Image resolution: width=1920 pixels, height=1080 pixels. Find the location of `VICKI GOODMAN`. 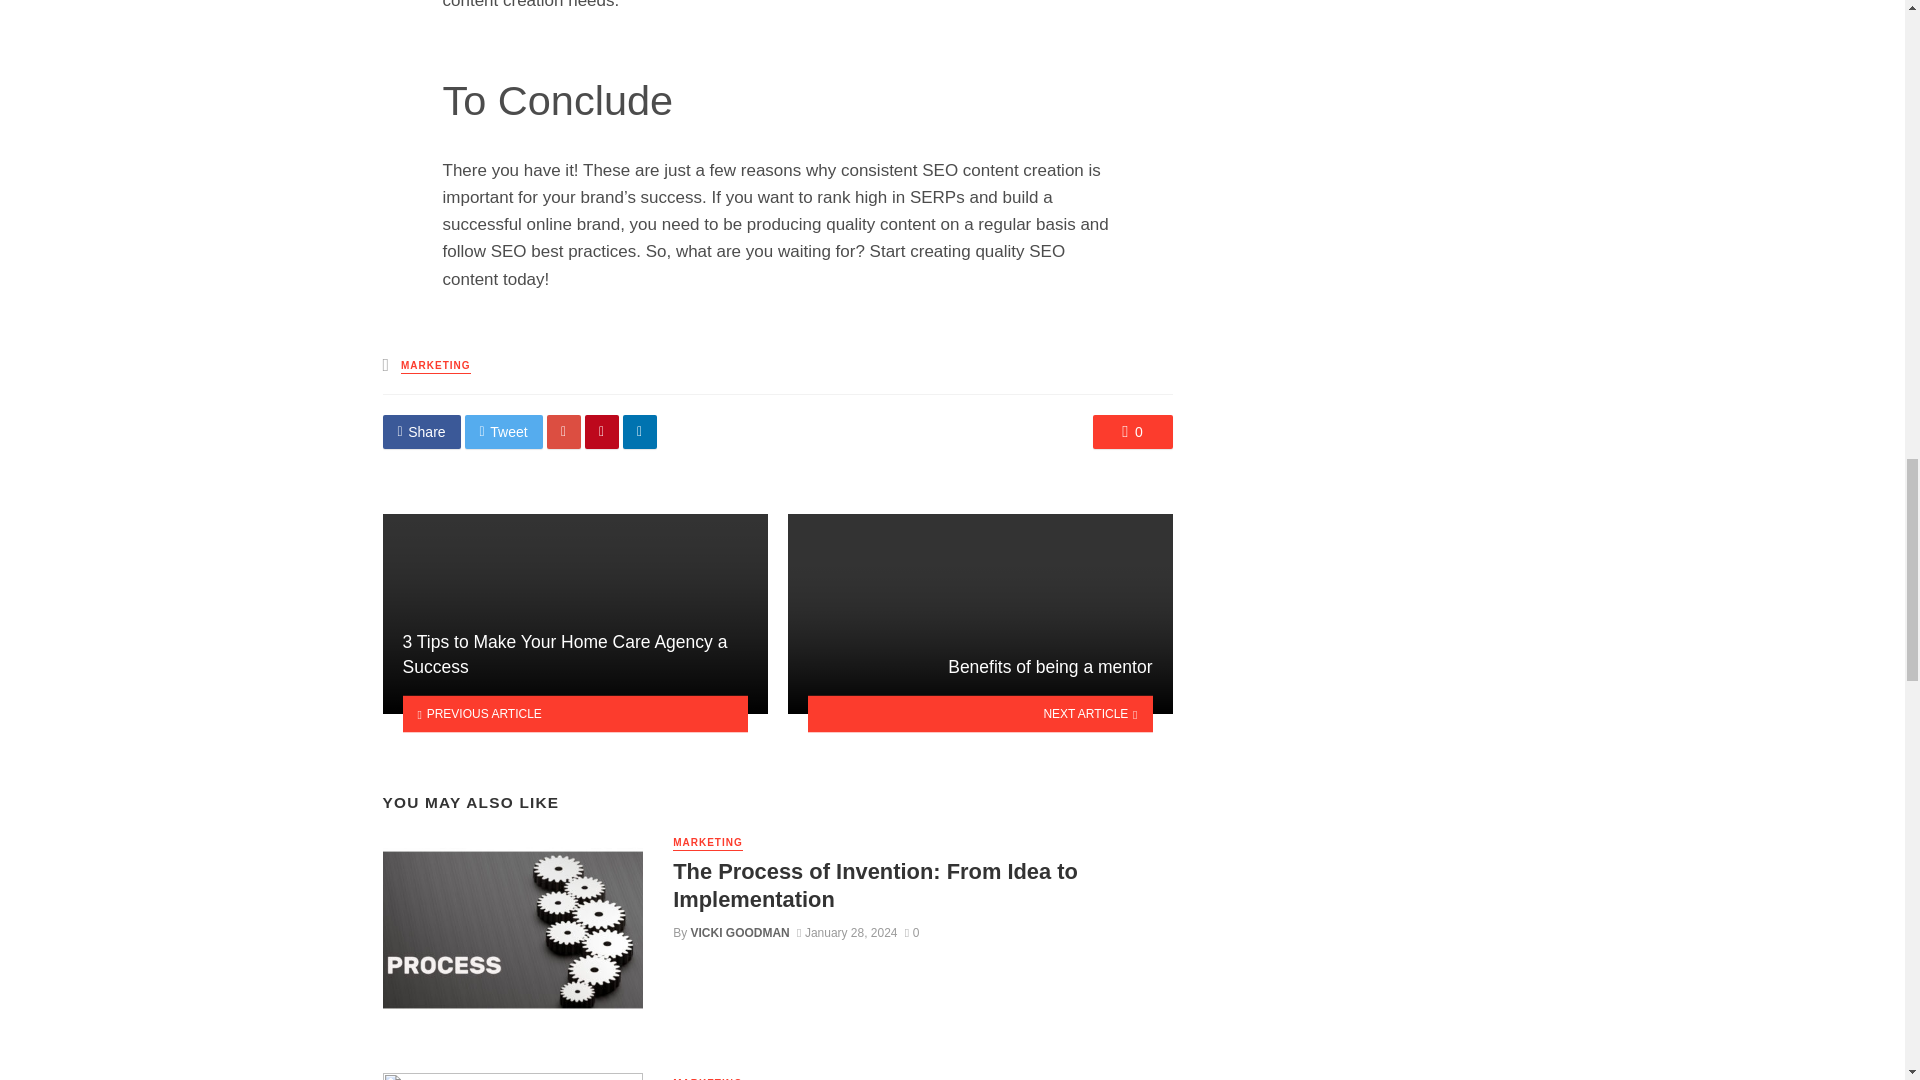

VICKI GOODMAN is located at coordinates (740, 932).